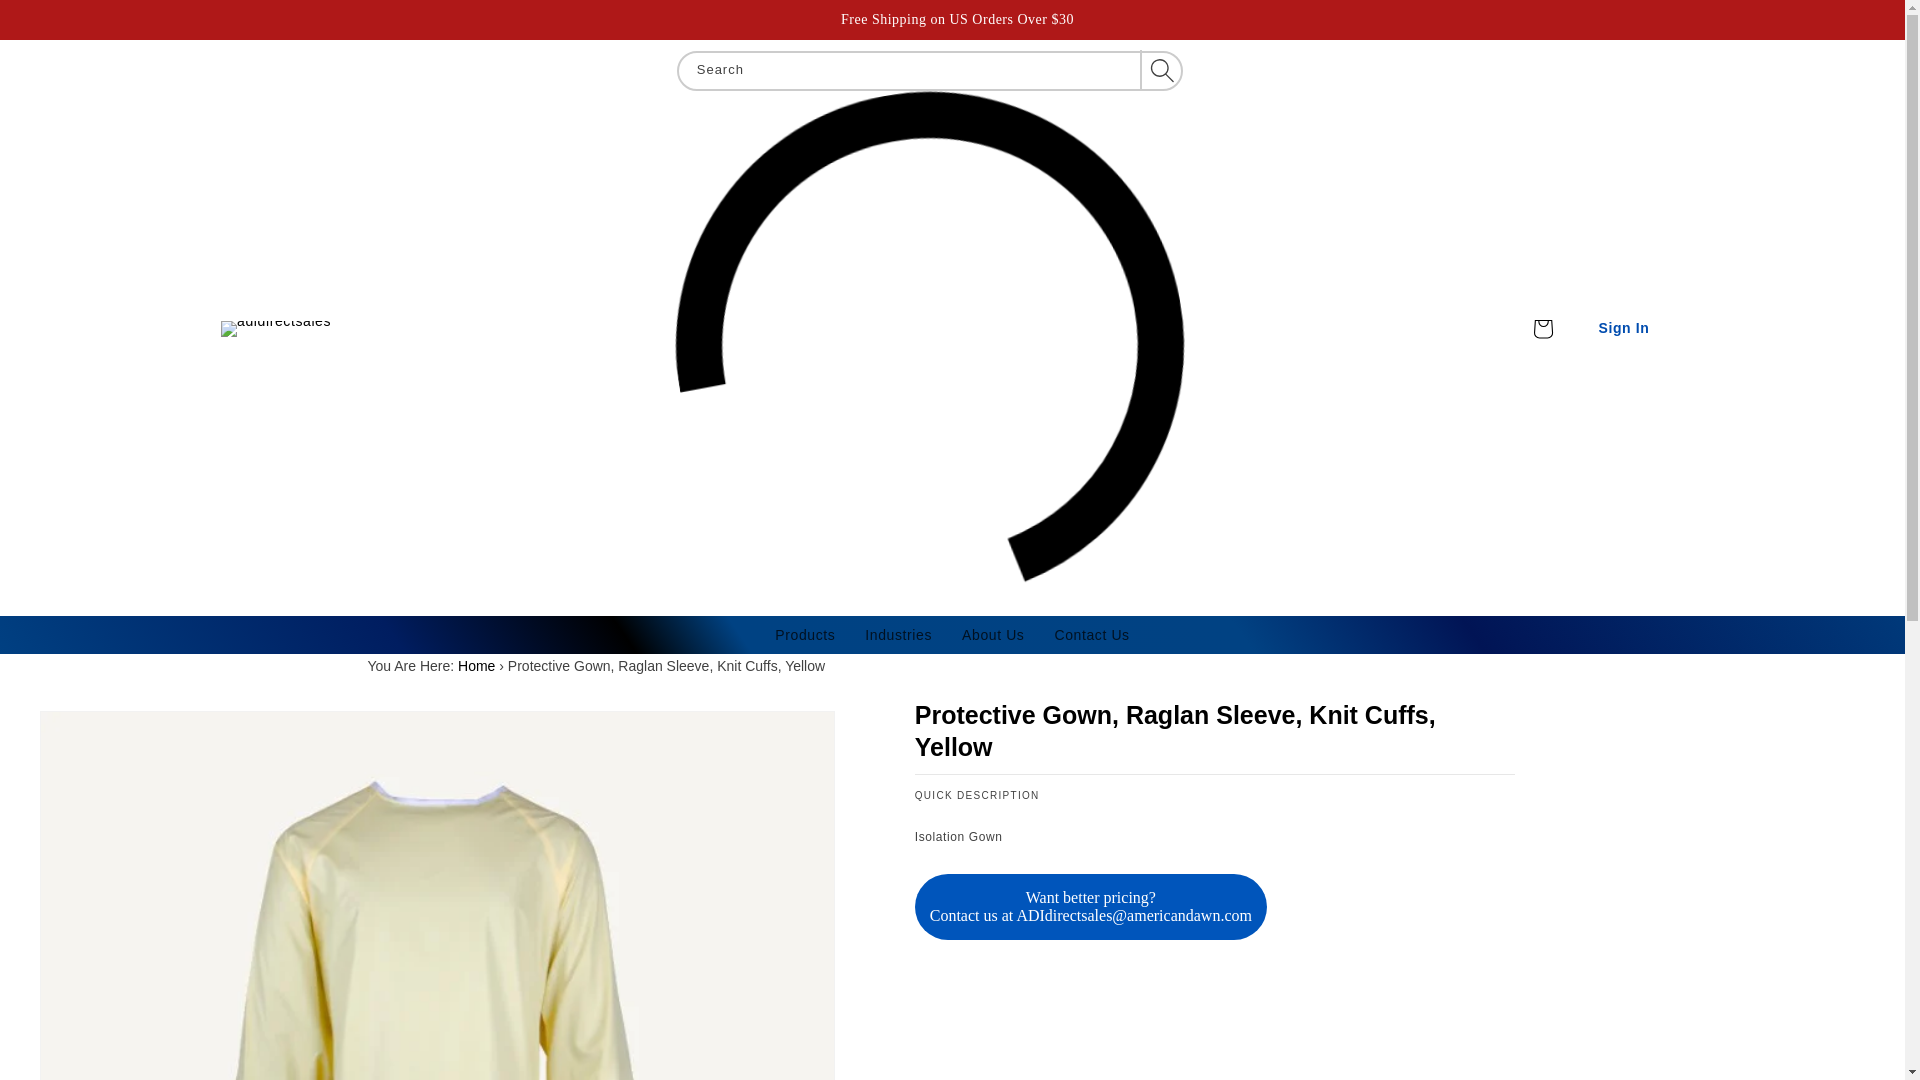 The image size is (1920, 1080). What do you see at coordinates (1624, 328) in the screenshot?
I see `Sign In` at bounding box center [1624, 328].